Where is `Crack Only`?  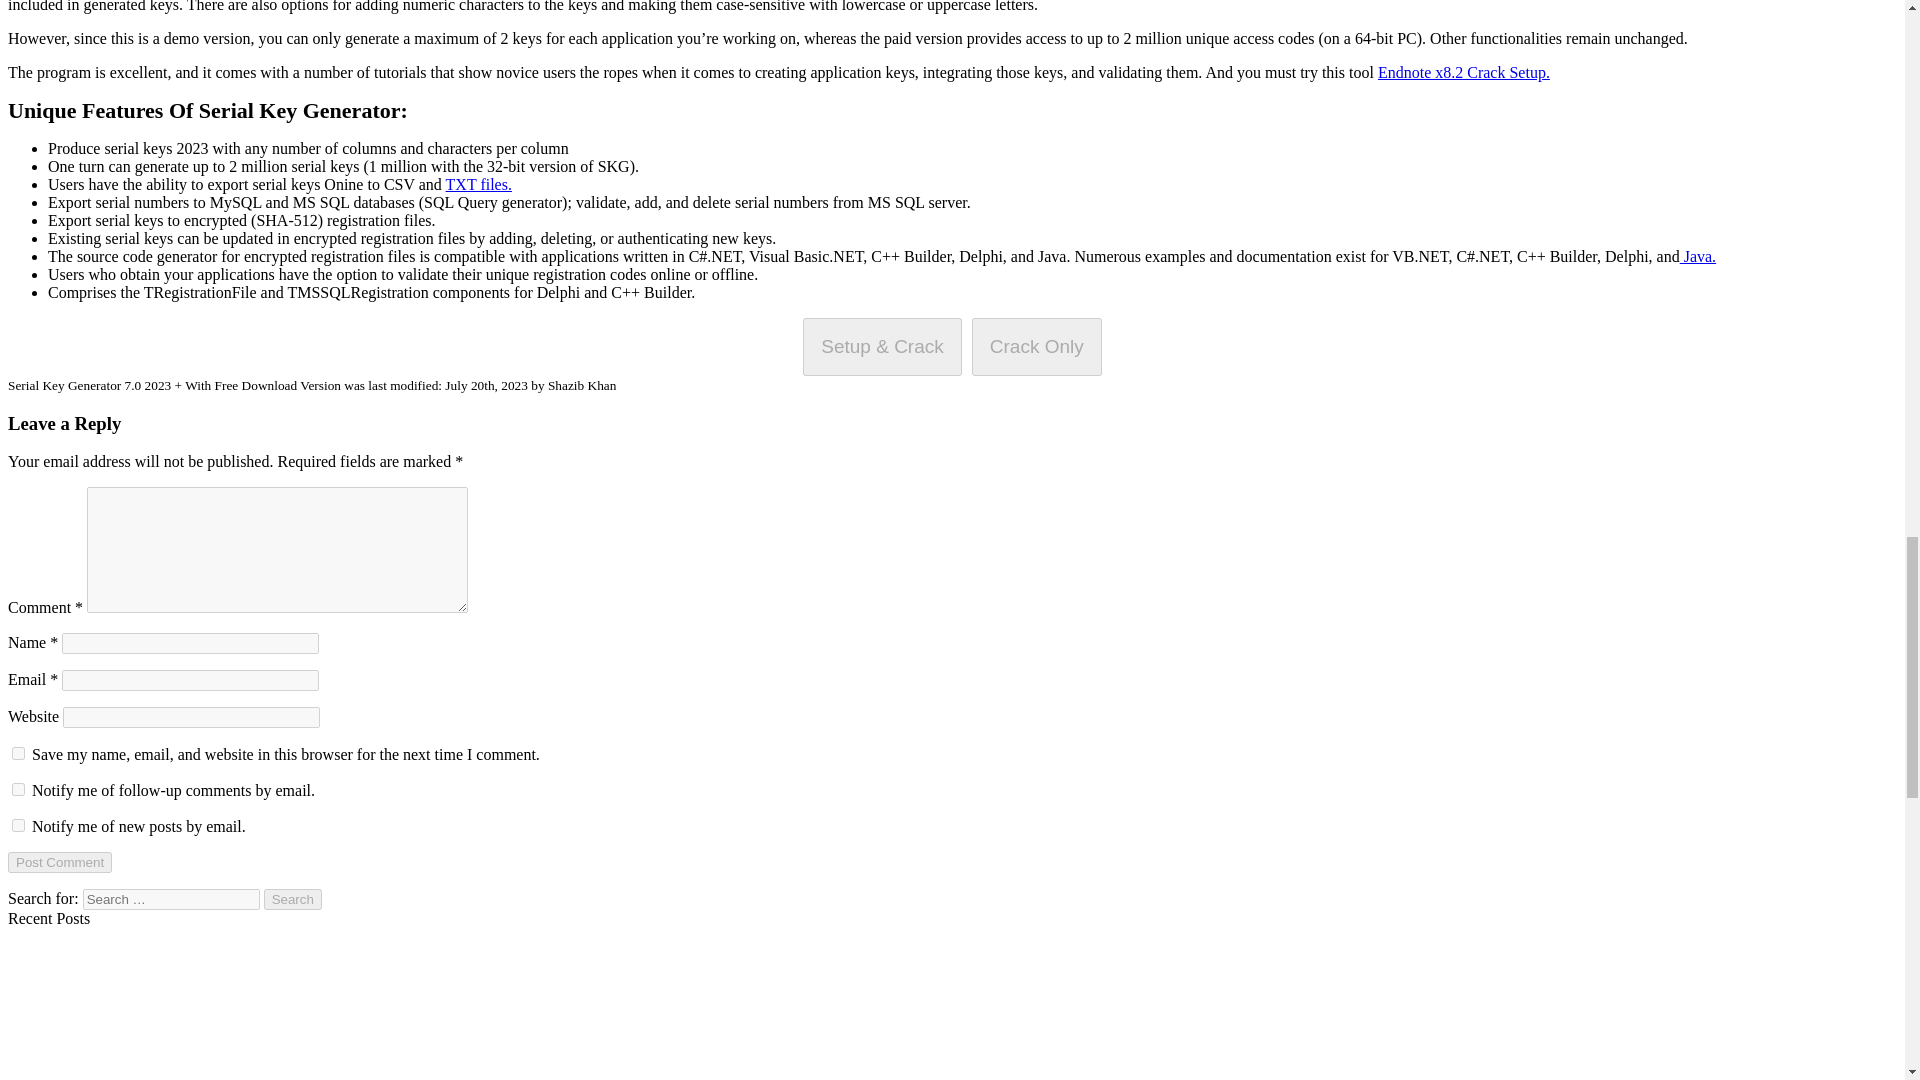 Crack Only is located at coordinates (1036, 346).